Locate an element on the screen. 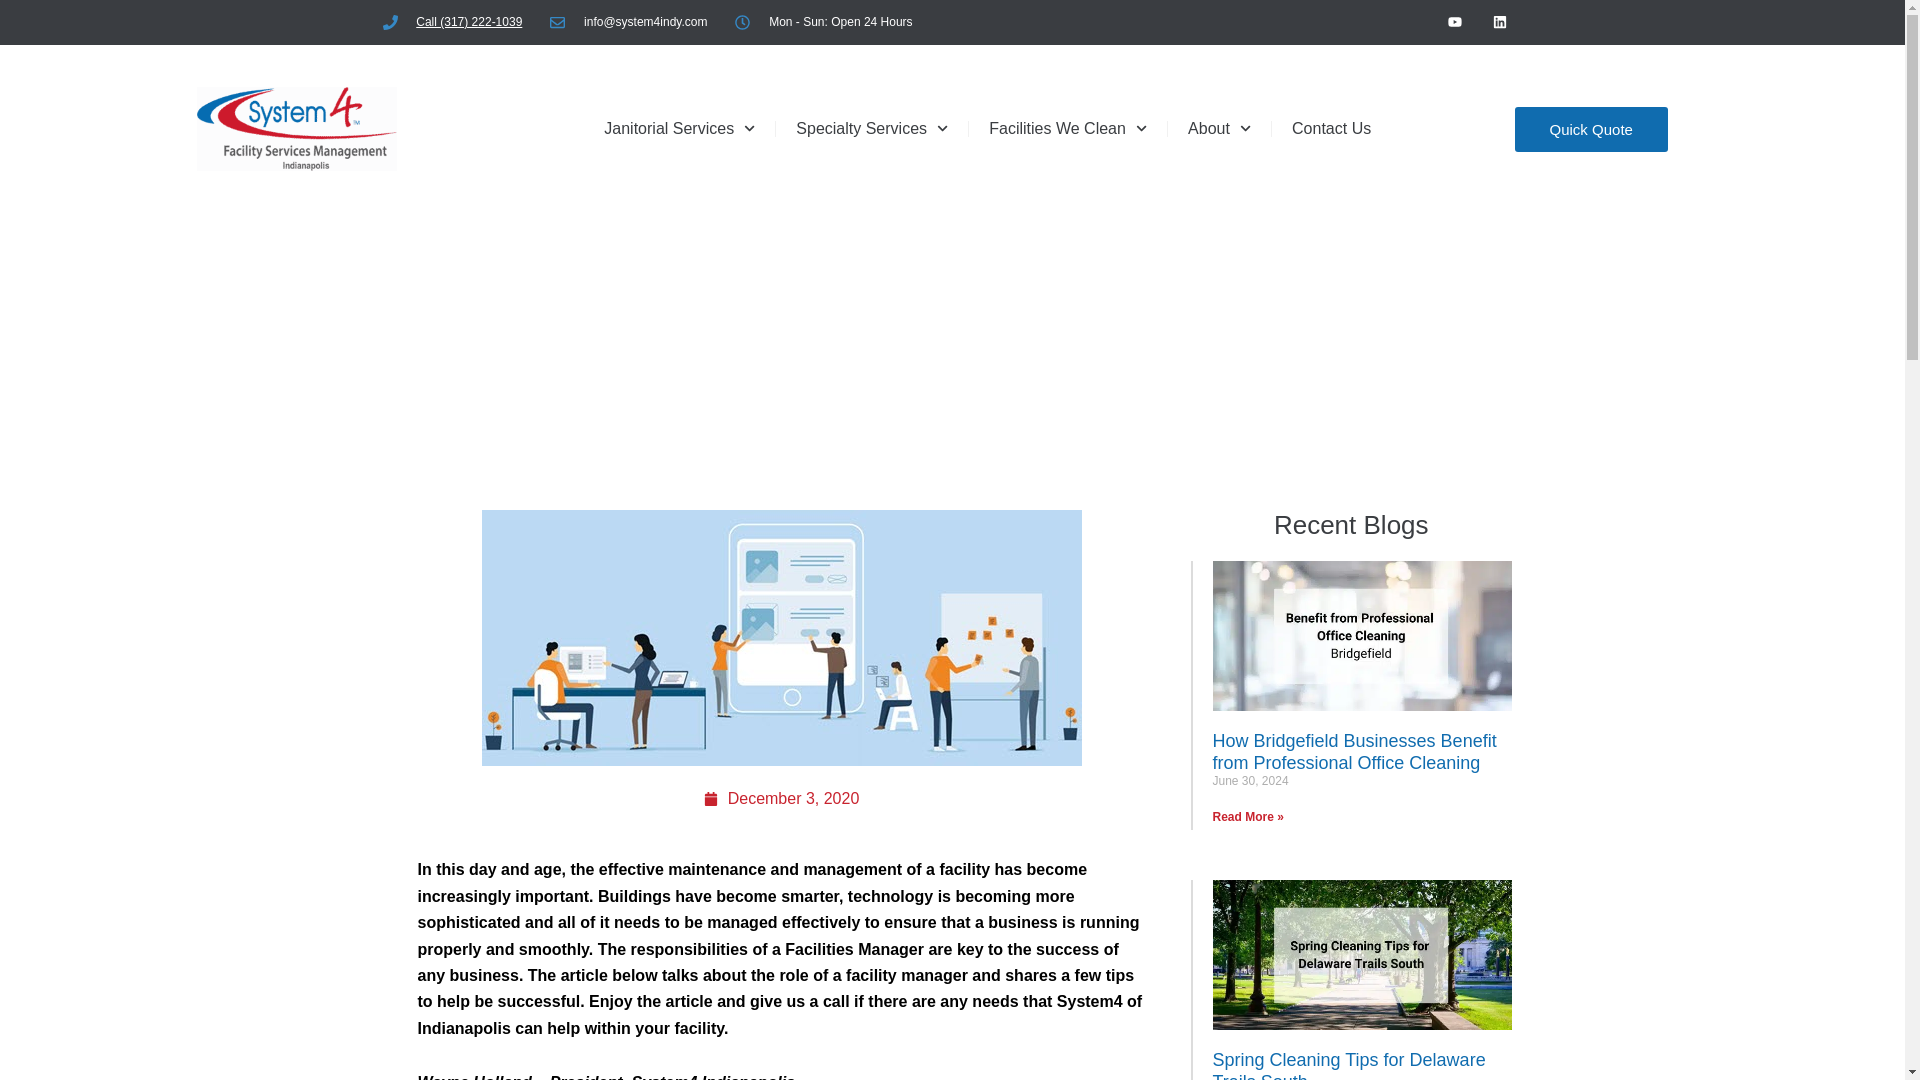 The width and height of the screenshot is (1920, 1080). Facilities We Clean is located at coordinates (1068, 128).